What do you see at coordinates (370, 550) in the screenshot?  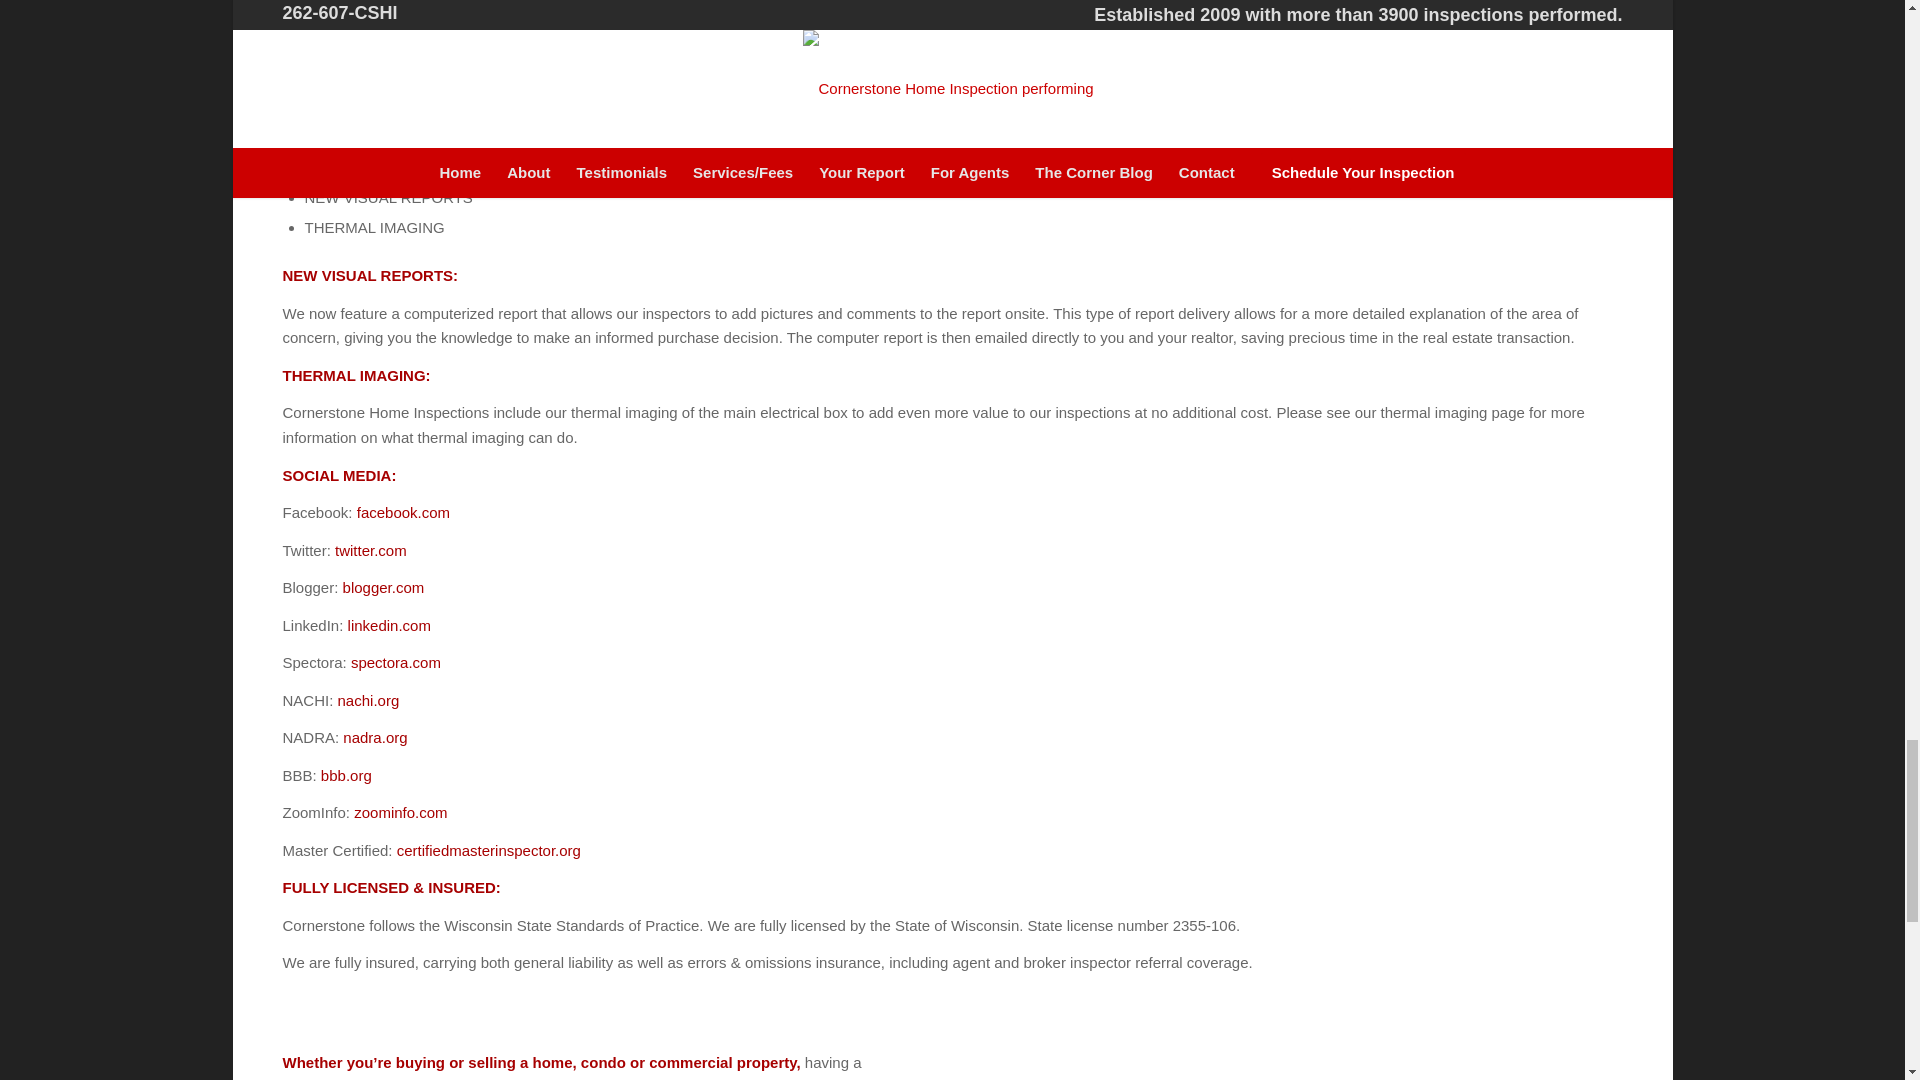 I see `twitter.com` at bounding box center [370, 550].